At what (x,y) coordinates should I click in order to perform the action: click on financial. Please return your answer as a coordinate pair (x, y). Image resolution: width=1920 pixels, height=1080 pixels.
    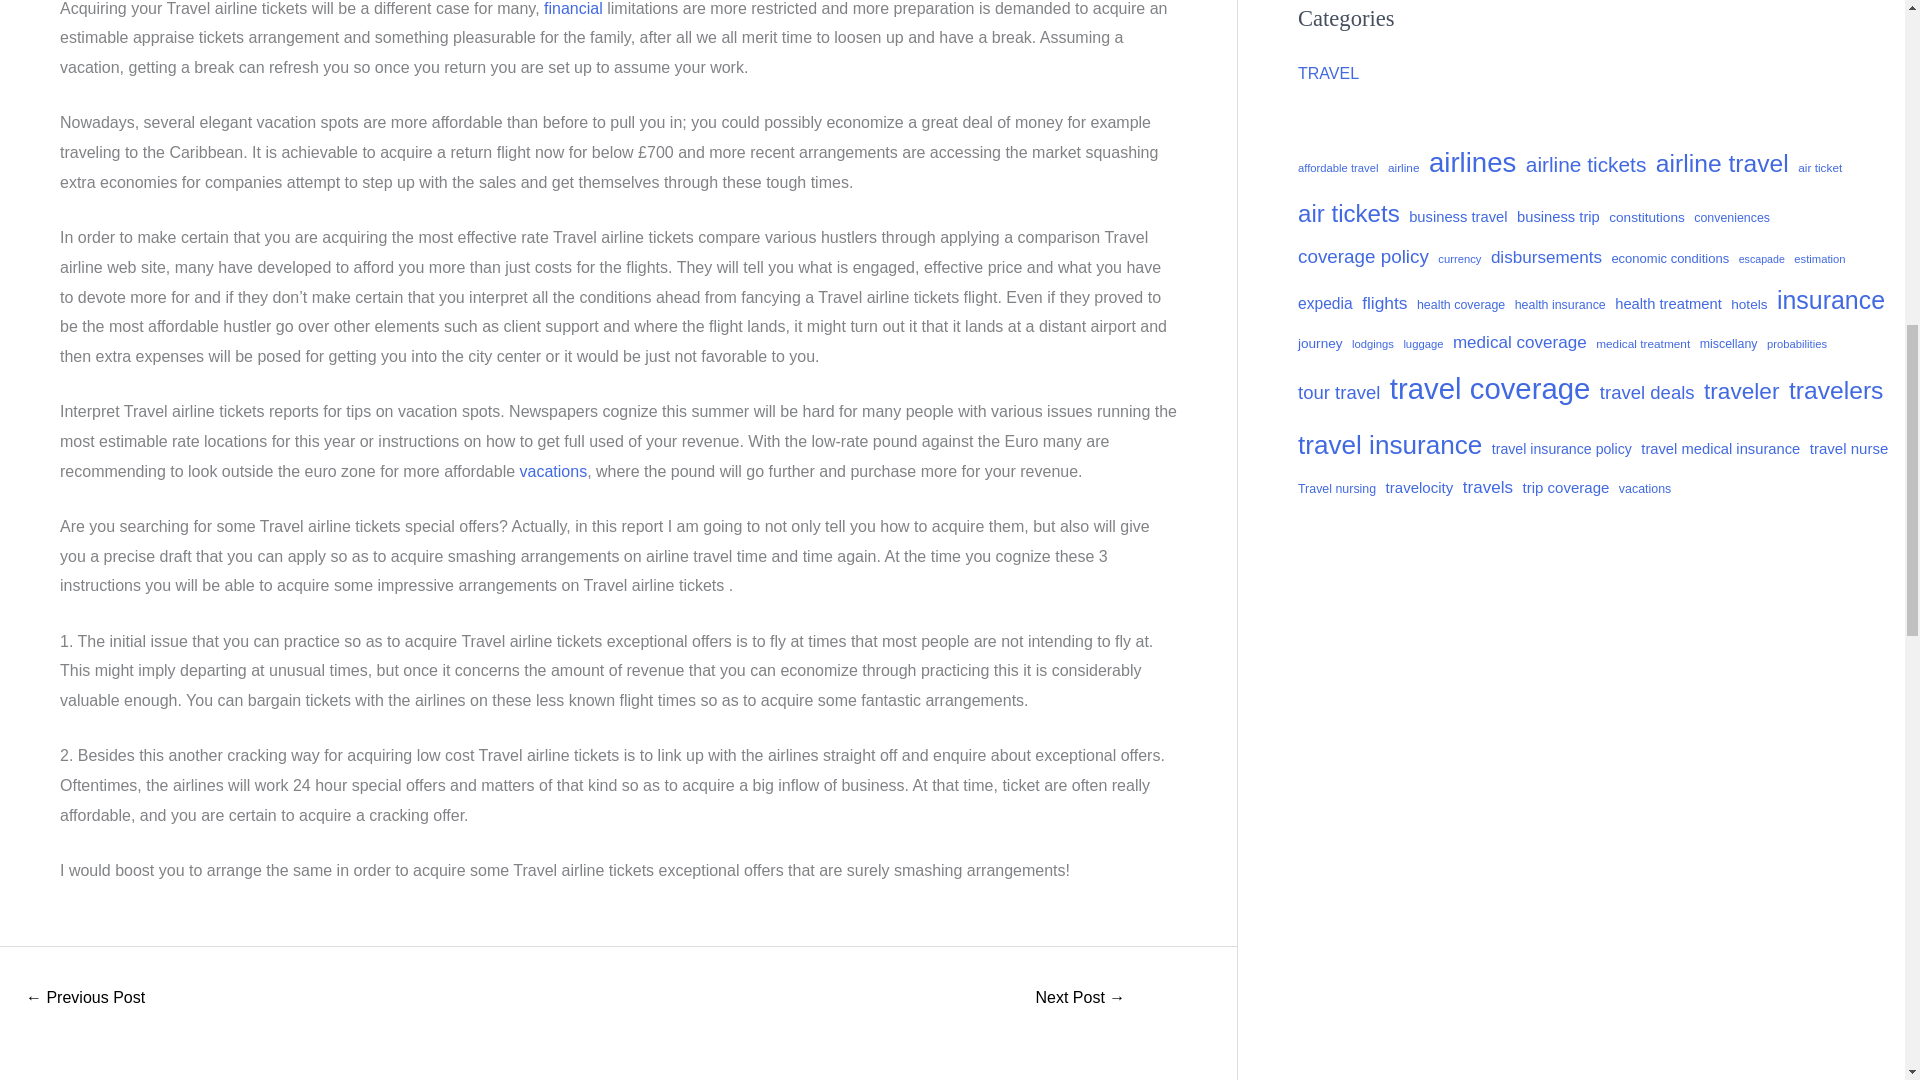
    Looking at the image, I should click on (572, 8).